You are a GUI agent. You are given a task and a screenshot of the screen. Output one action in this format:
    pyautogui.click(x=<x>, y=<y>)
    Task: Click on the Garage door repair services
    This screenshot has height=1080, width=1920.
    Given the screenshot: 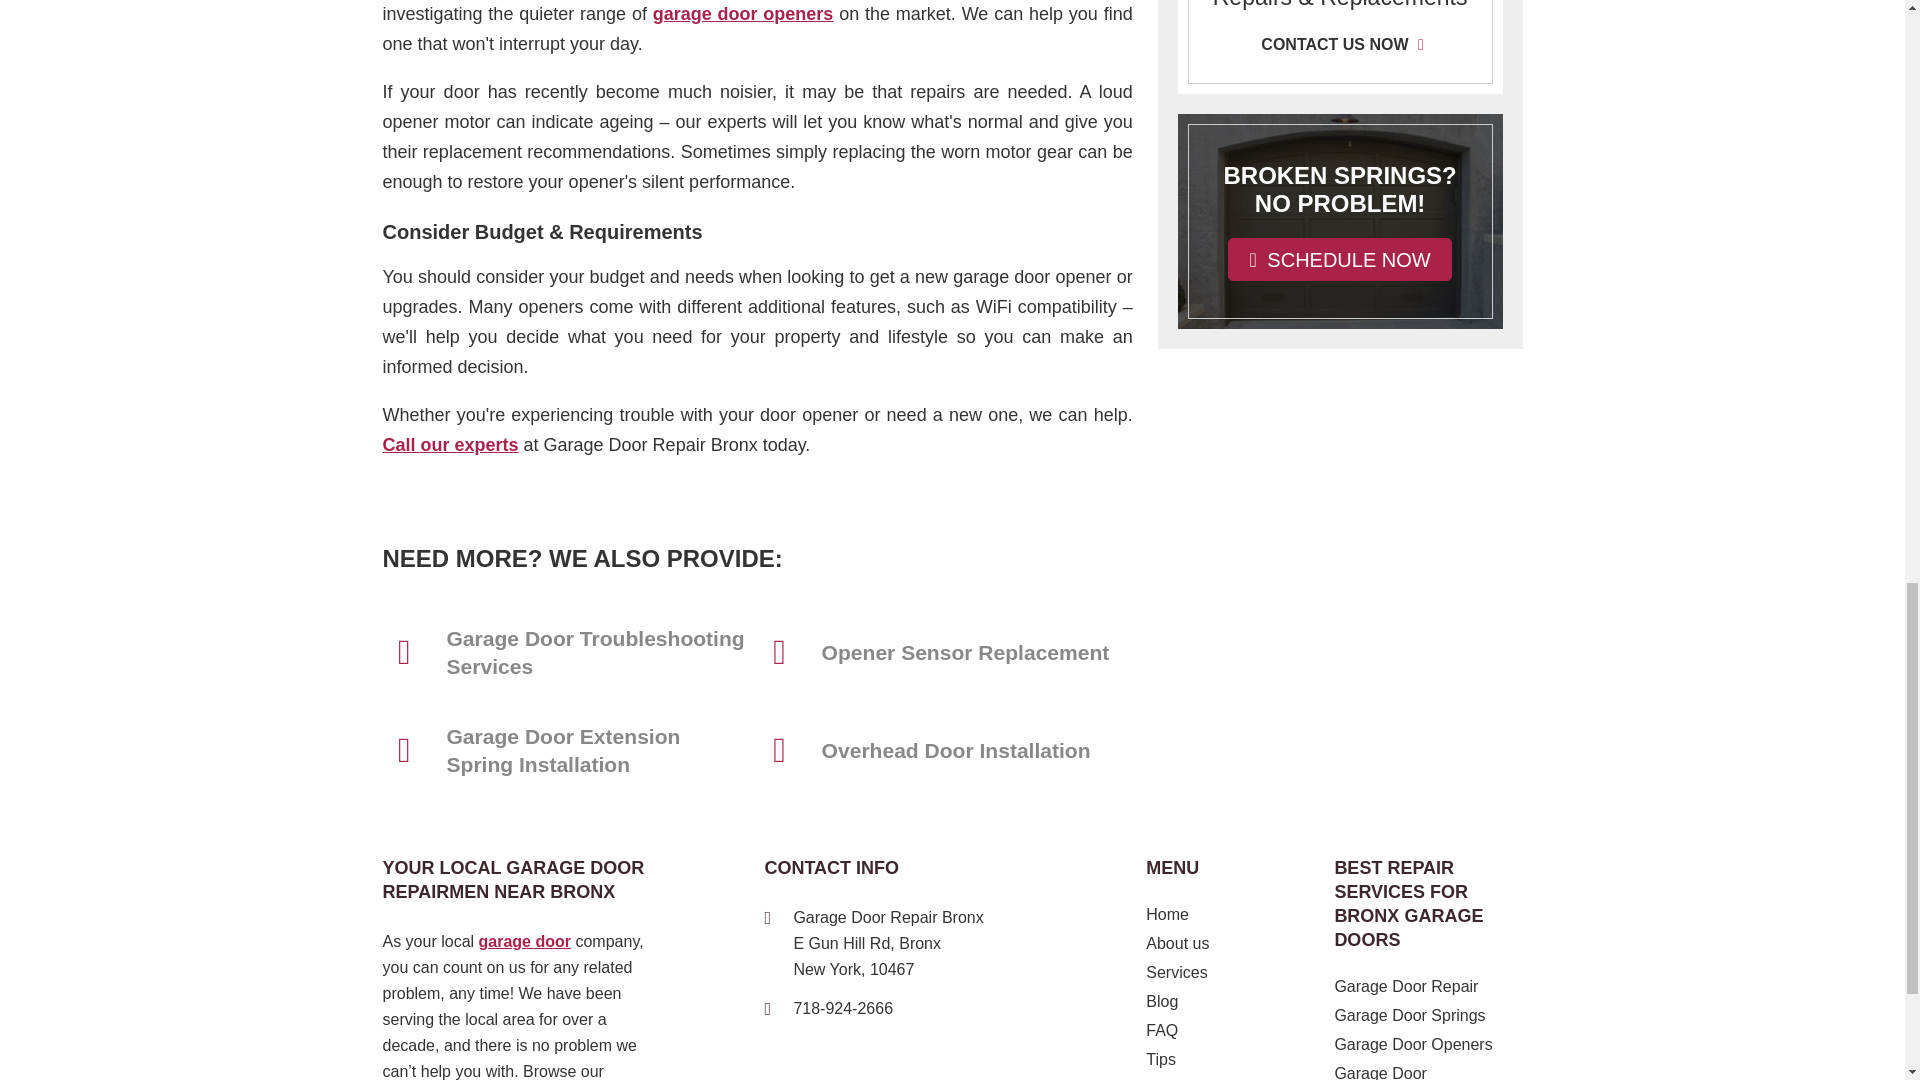 What is the action you would take?
    pyautogui.click(x=524, y=942)
    